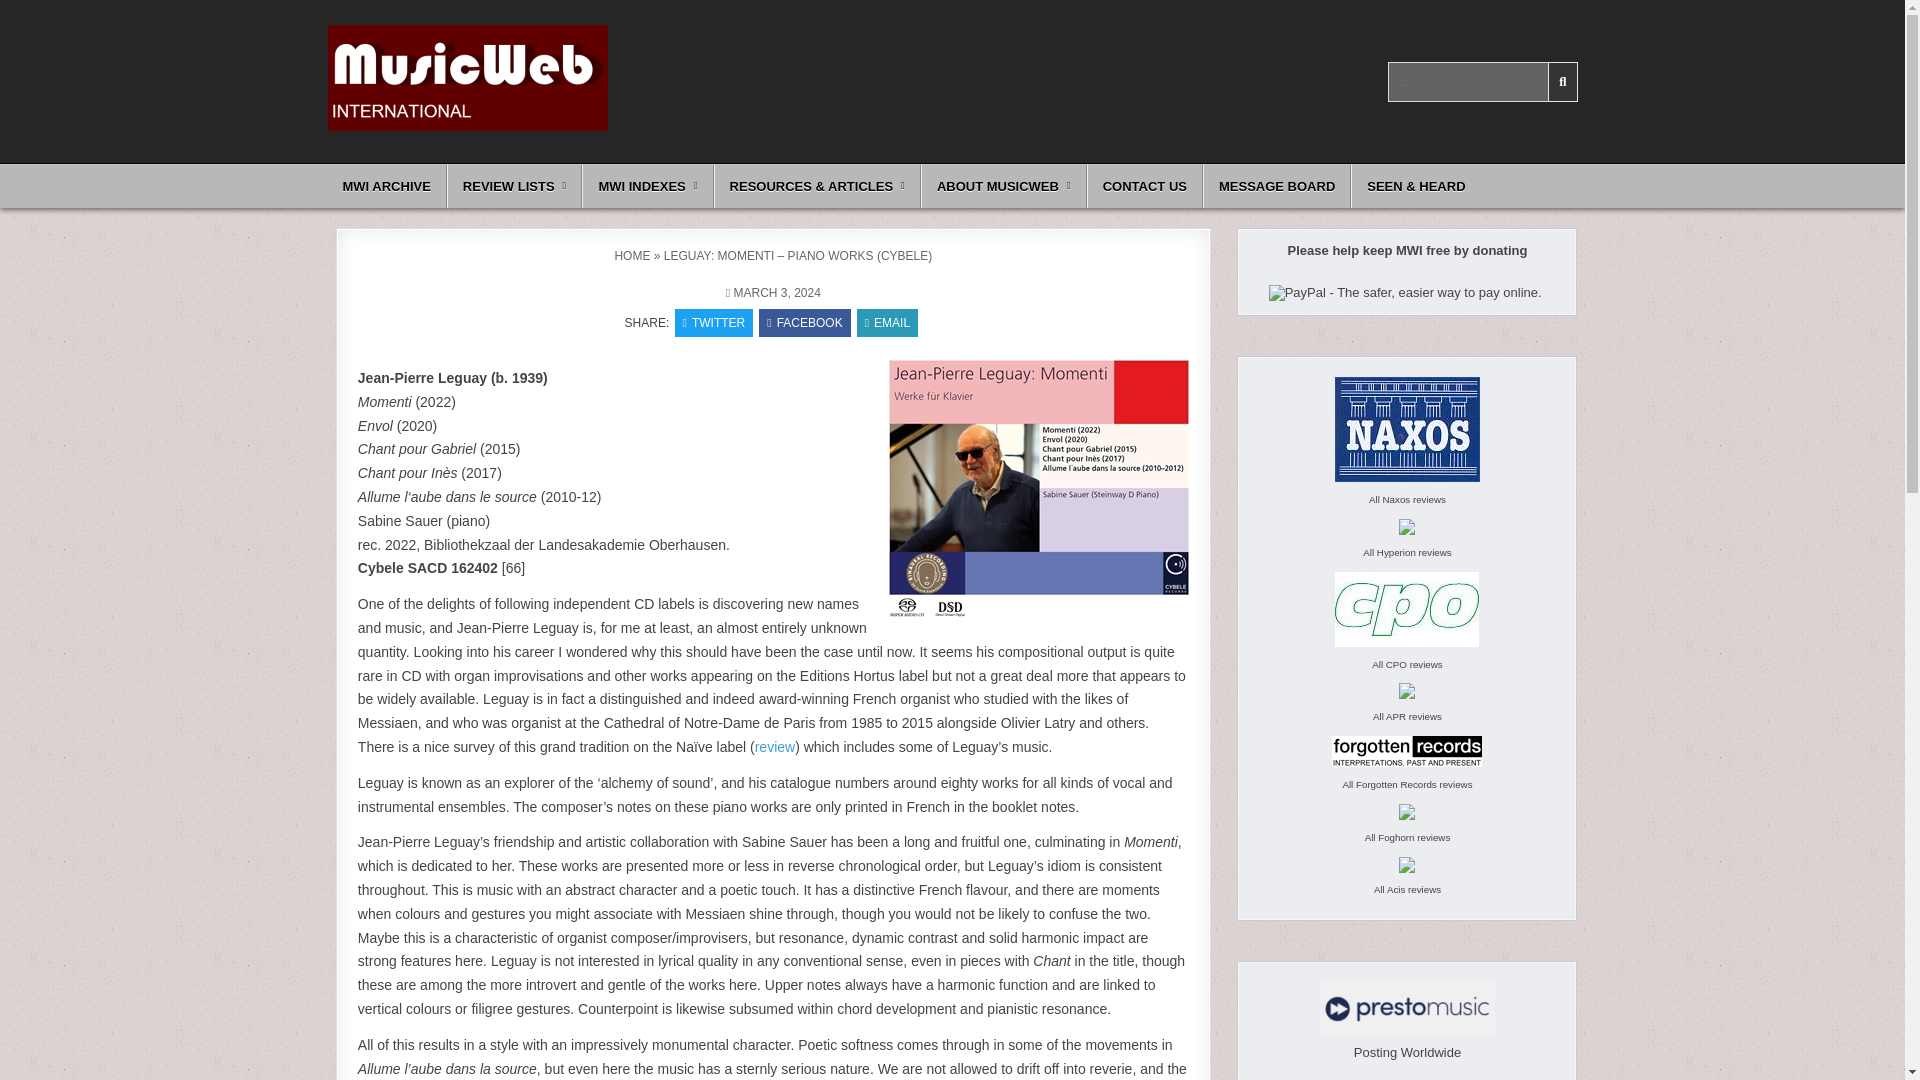  What do you see at coordinates (646, 186) in the screenshot?
I see `MWI INDEXES` at bounding box center [646, 186].